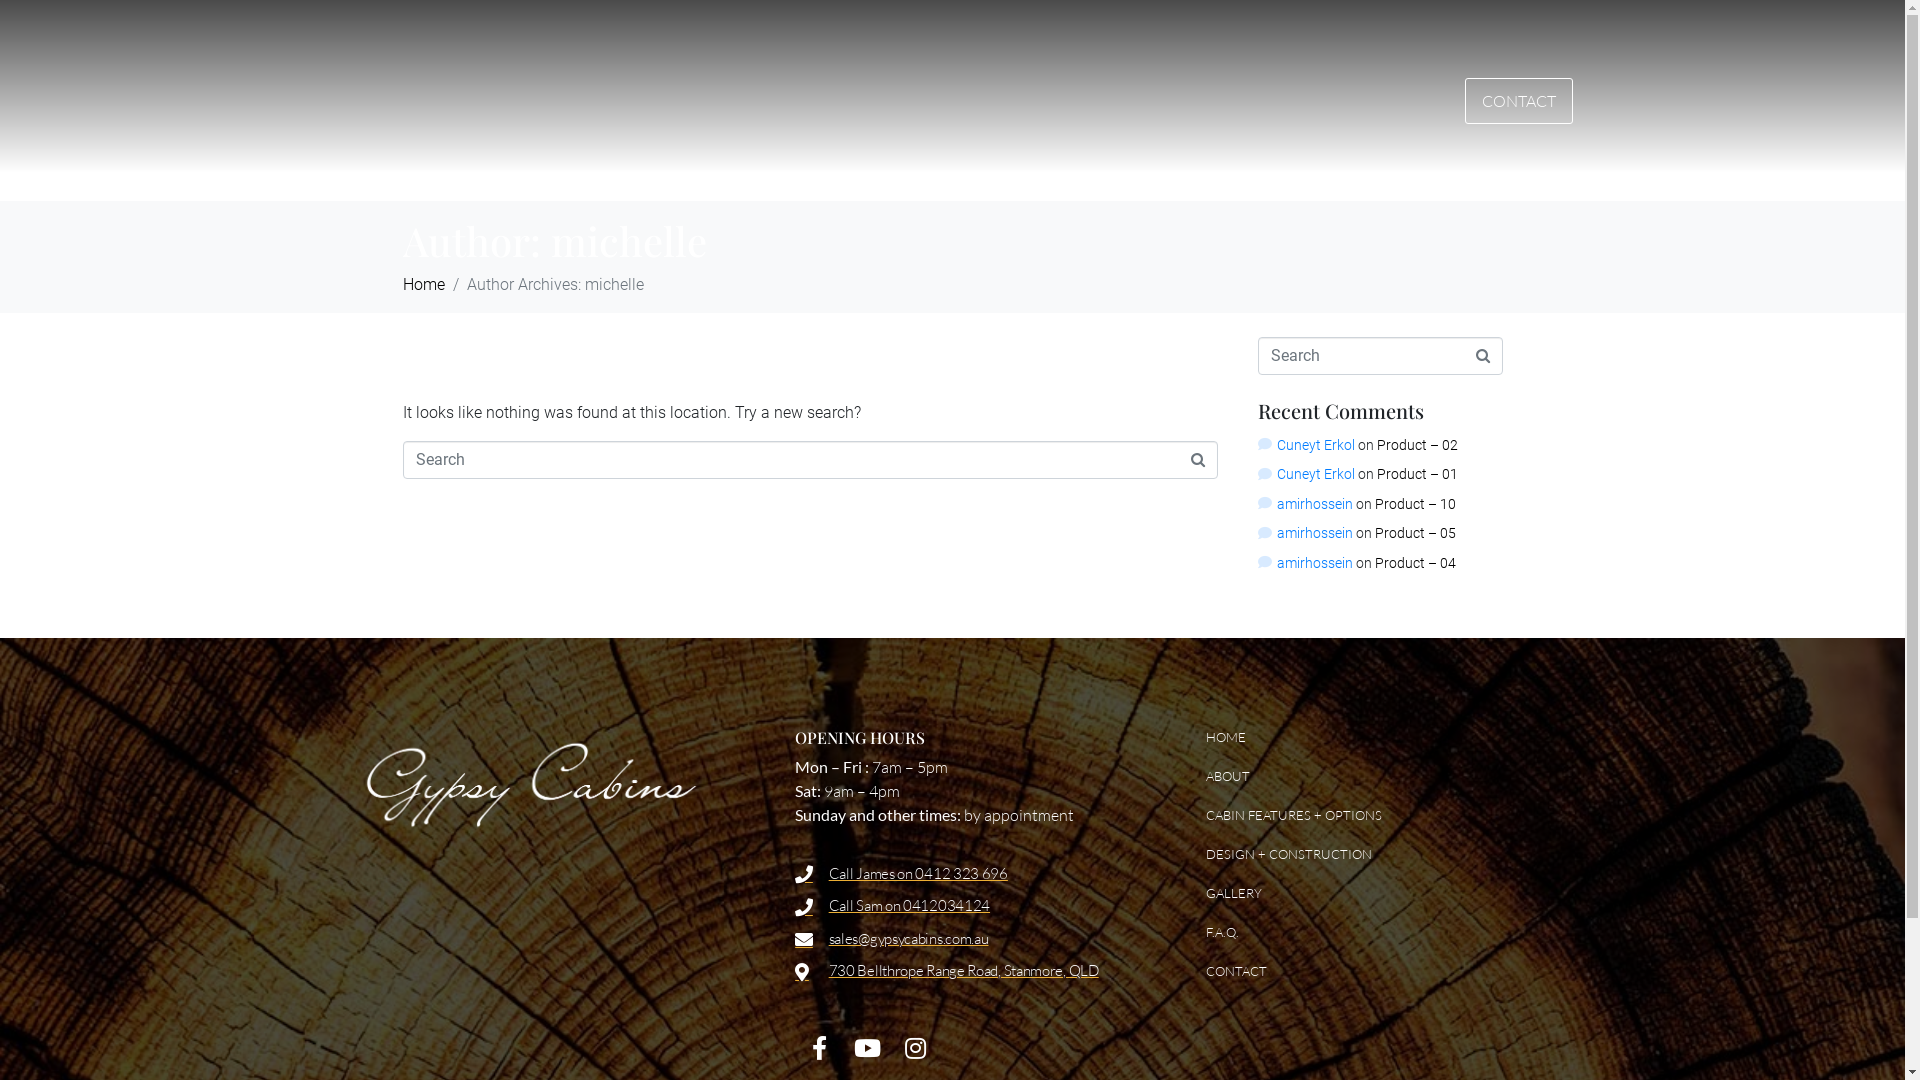 The image size is (1920, 1080). What do you see at coordinates (1374, 854) in the screenshot?
I see `DESIGN + CONSTRUCTION` at bounding box center [1374, 854].